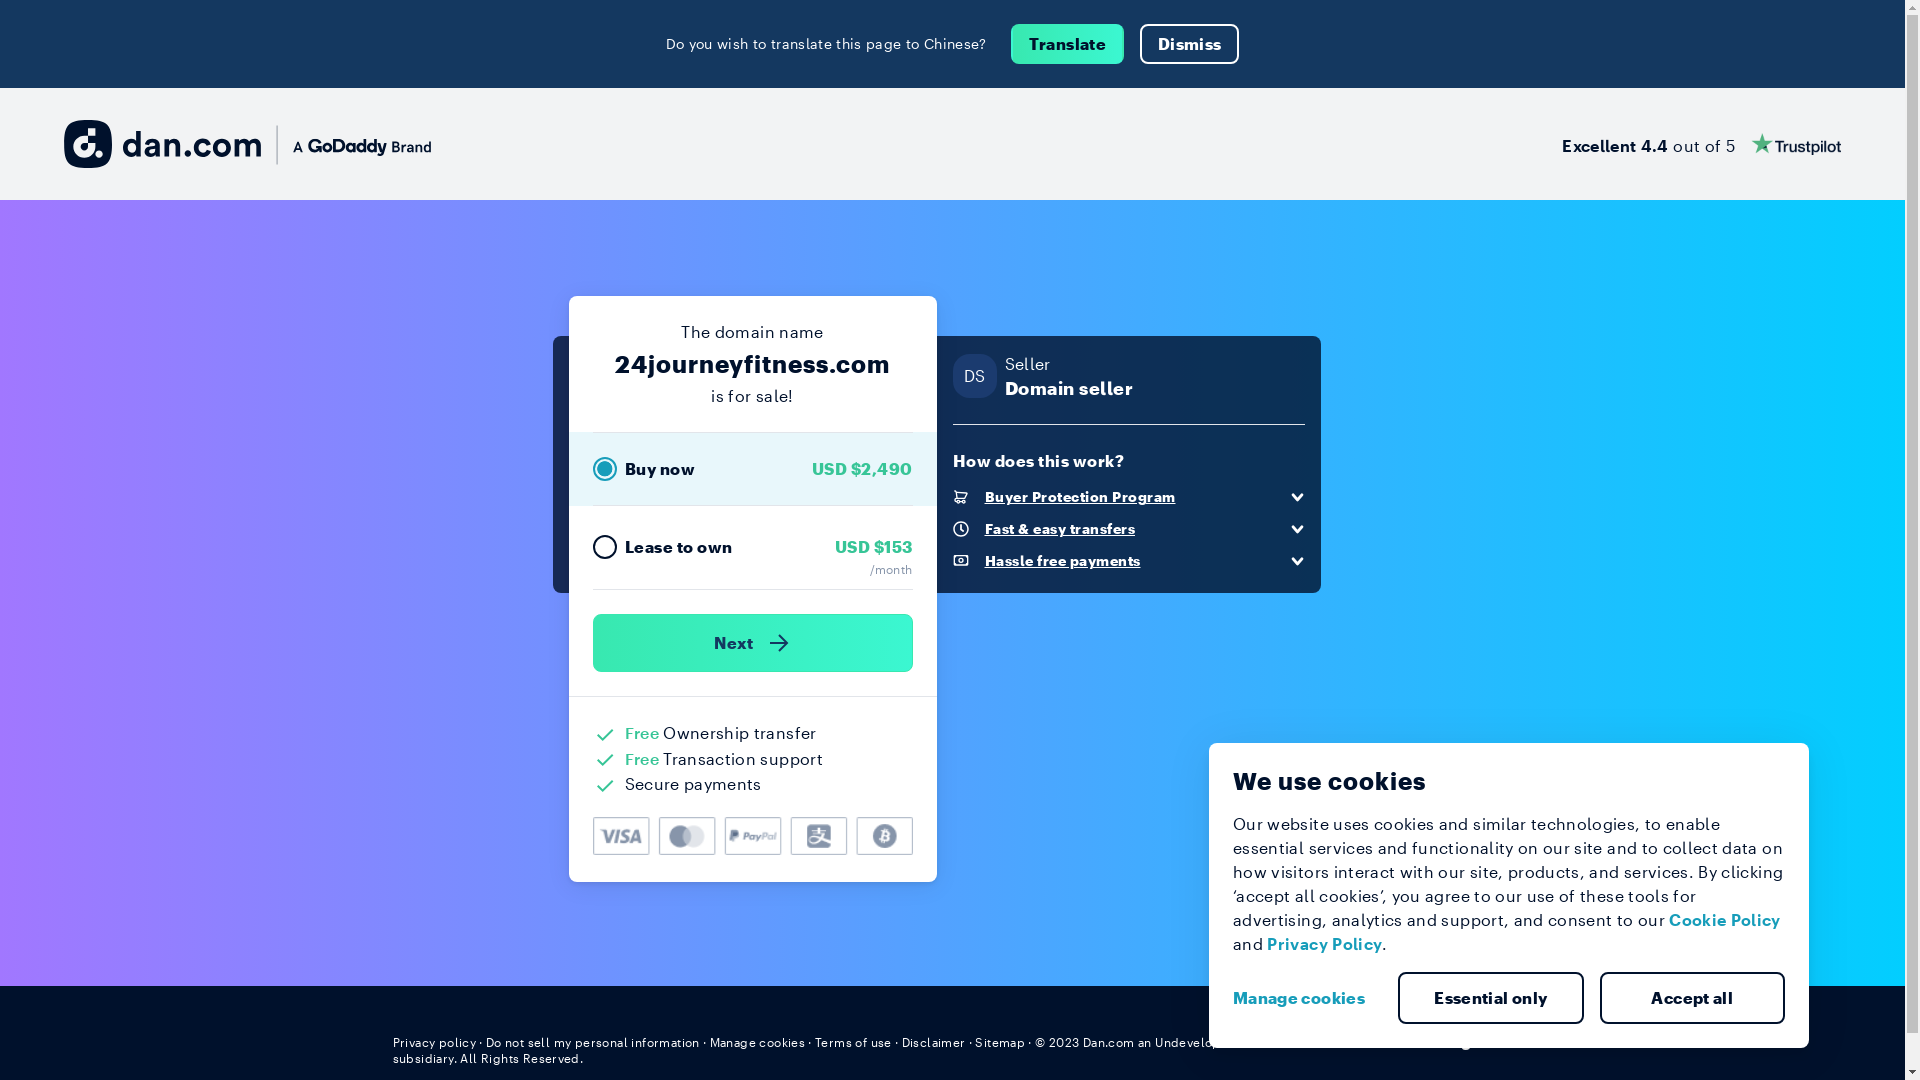  I want to click on Next
), so click(752, 643).